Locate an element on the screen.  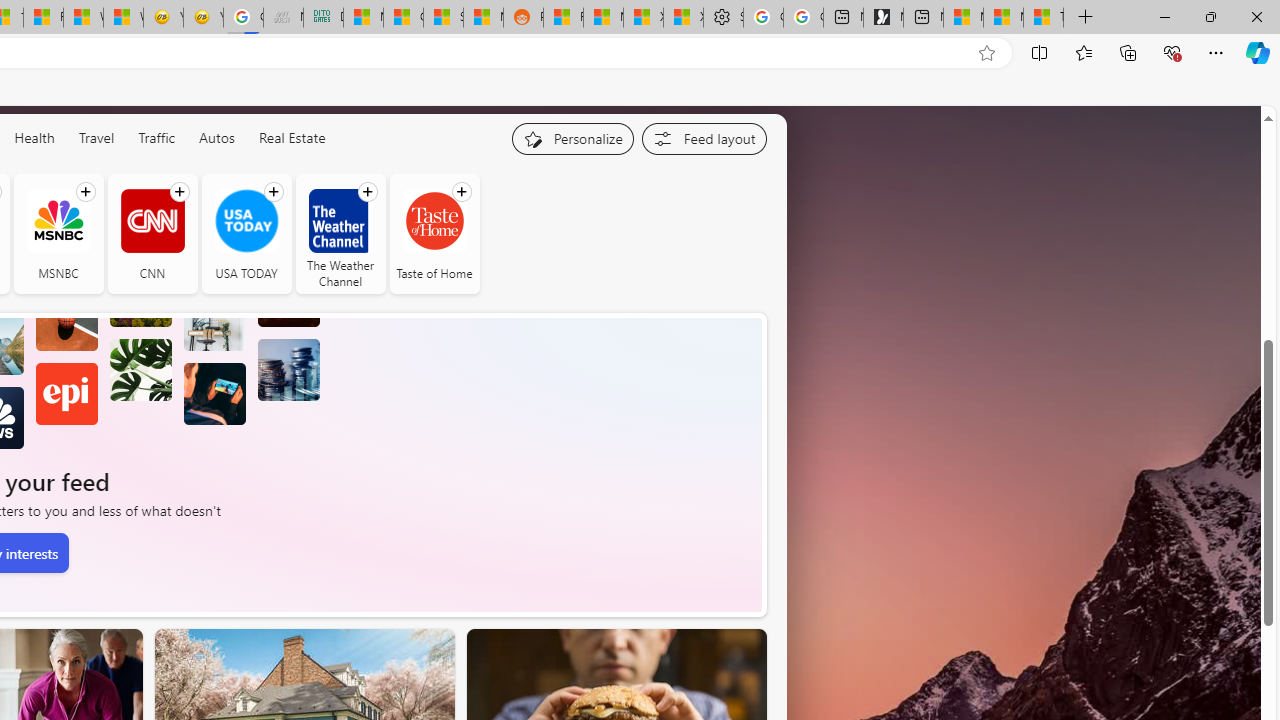
Taste of Home is located at coordinates (434, 234).